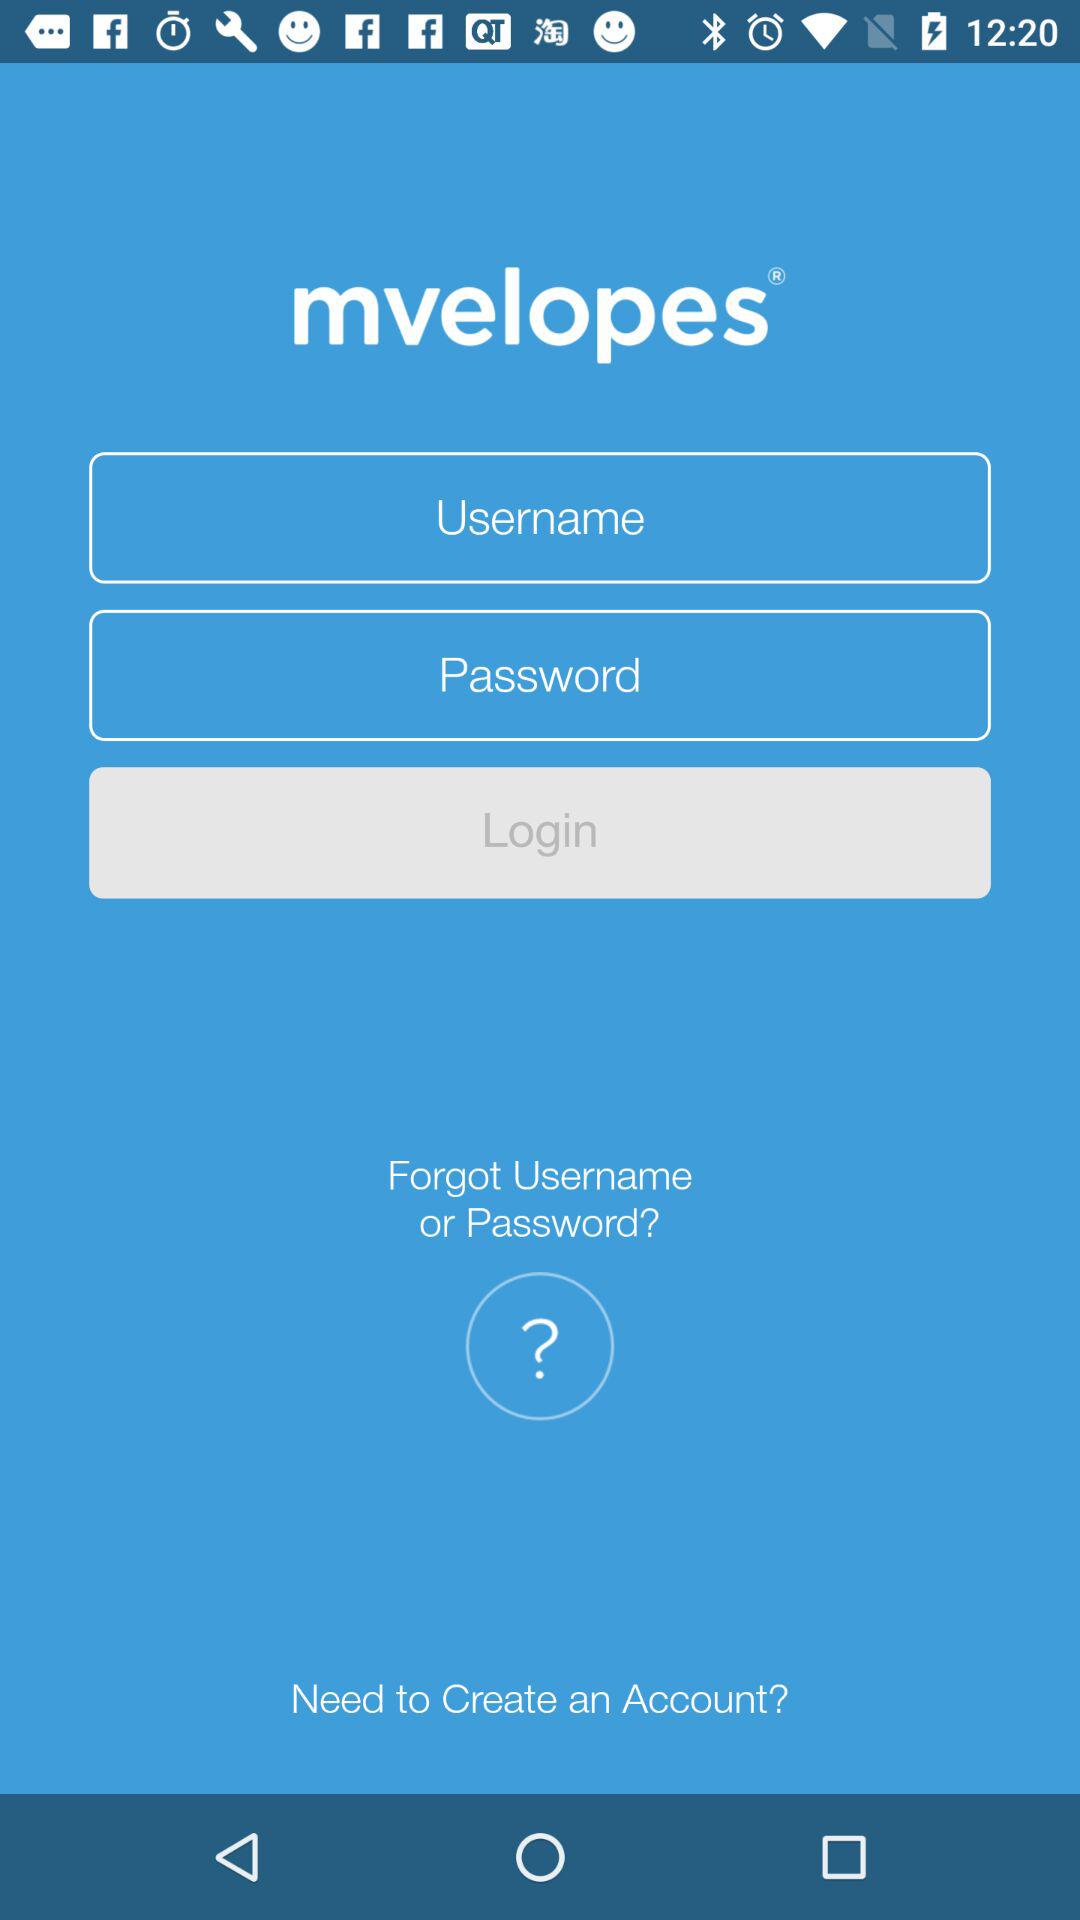 Image resolution: width=1080 pixels, height=1920 pixels. Describe the element at coordinates (540, 518) in the screenshot. I see `open field to enter username` at that location.